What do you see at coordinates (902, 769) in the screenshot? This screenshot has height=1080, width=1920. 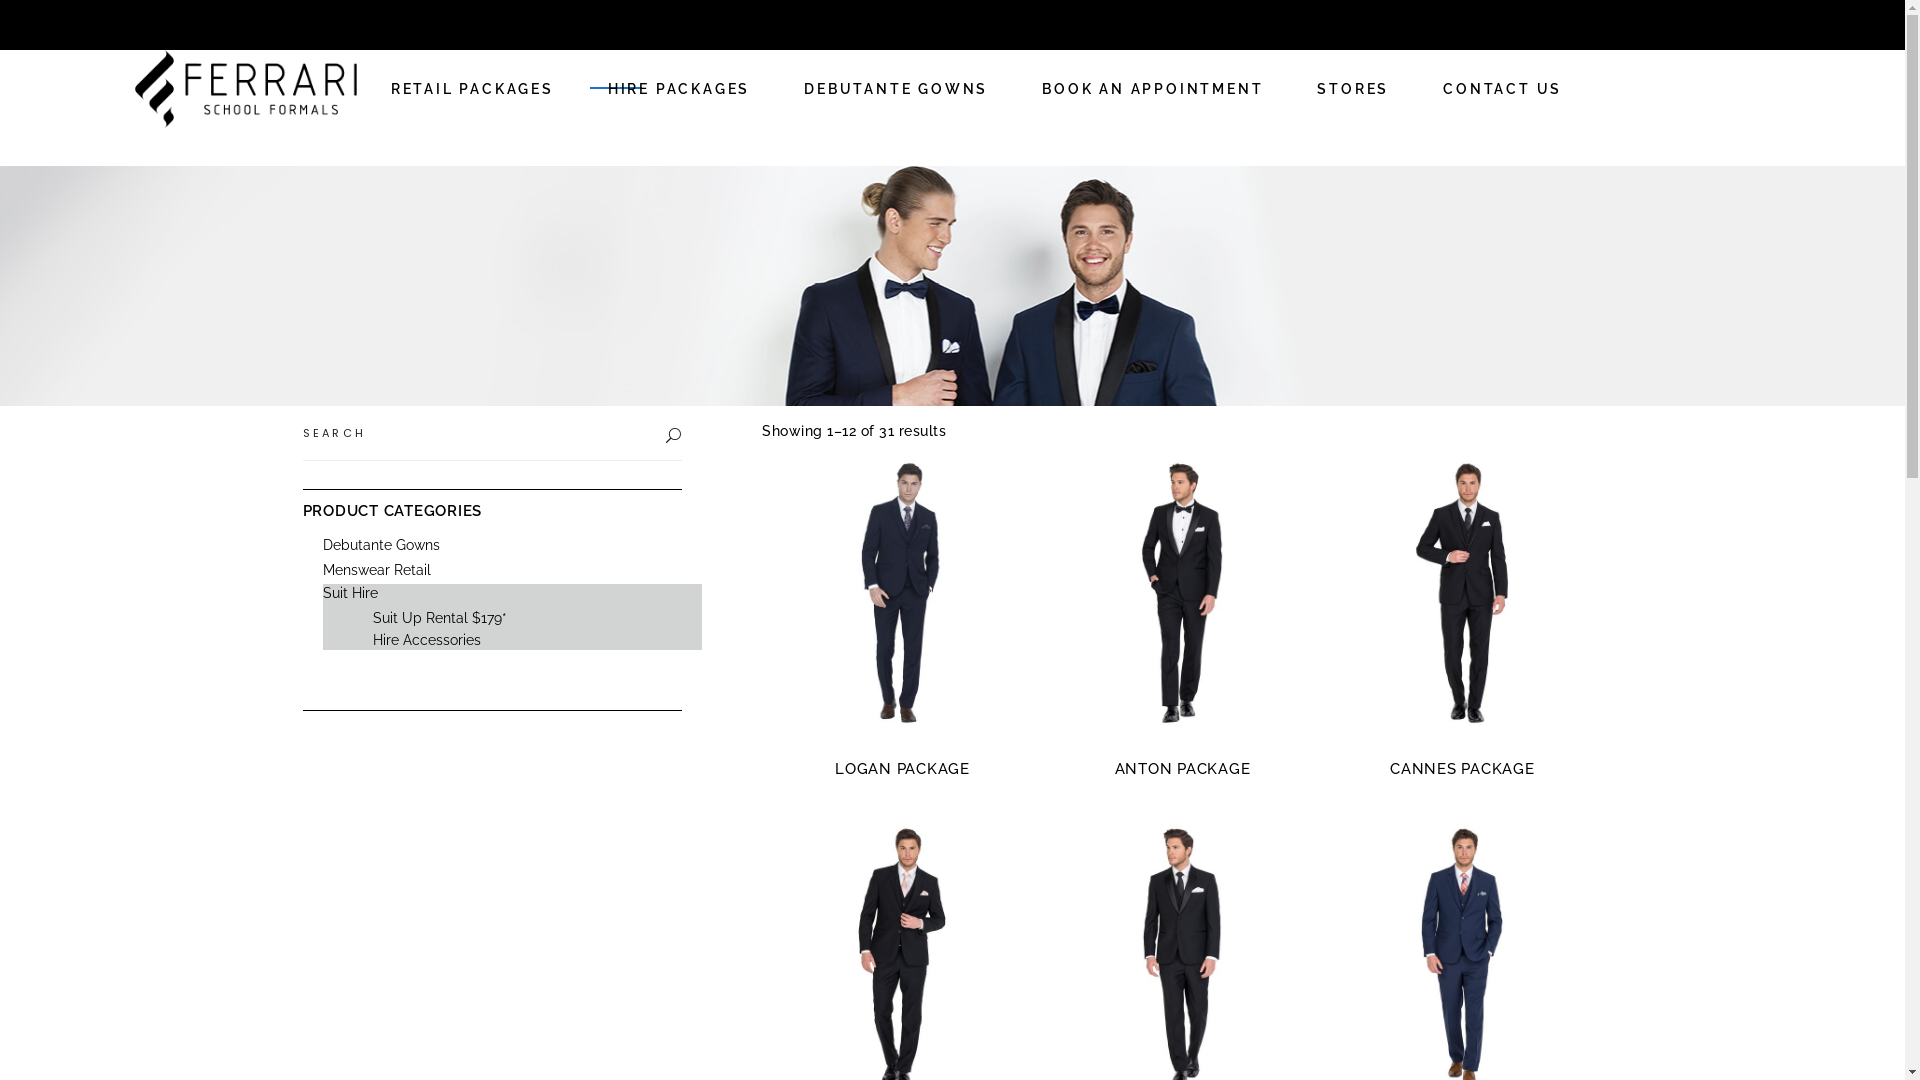 I see `LOGAN PACKAGE` at bounding box center [902, 769].